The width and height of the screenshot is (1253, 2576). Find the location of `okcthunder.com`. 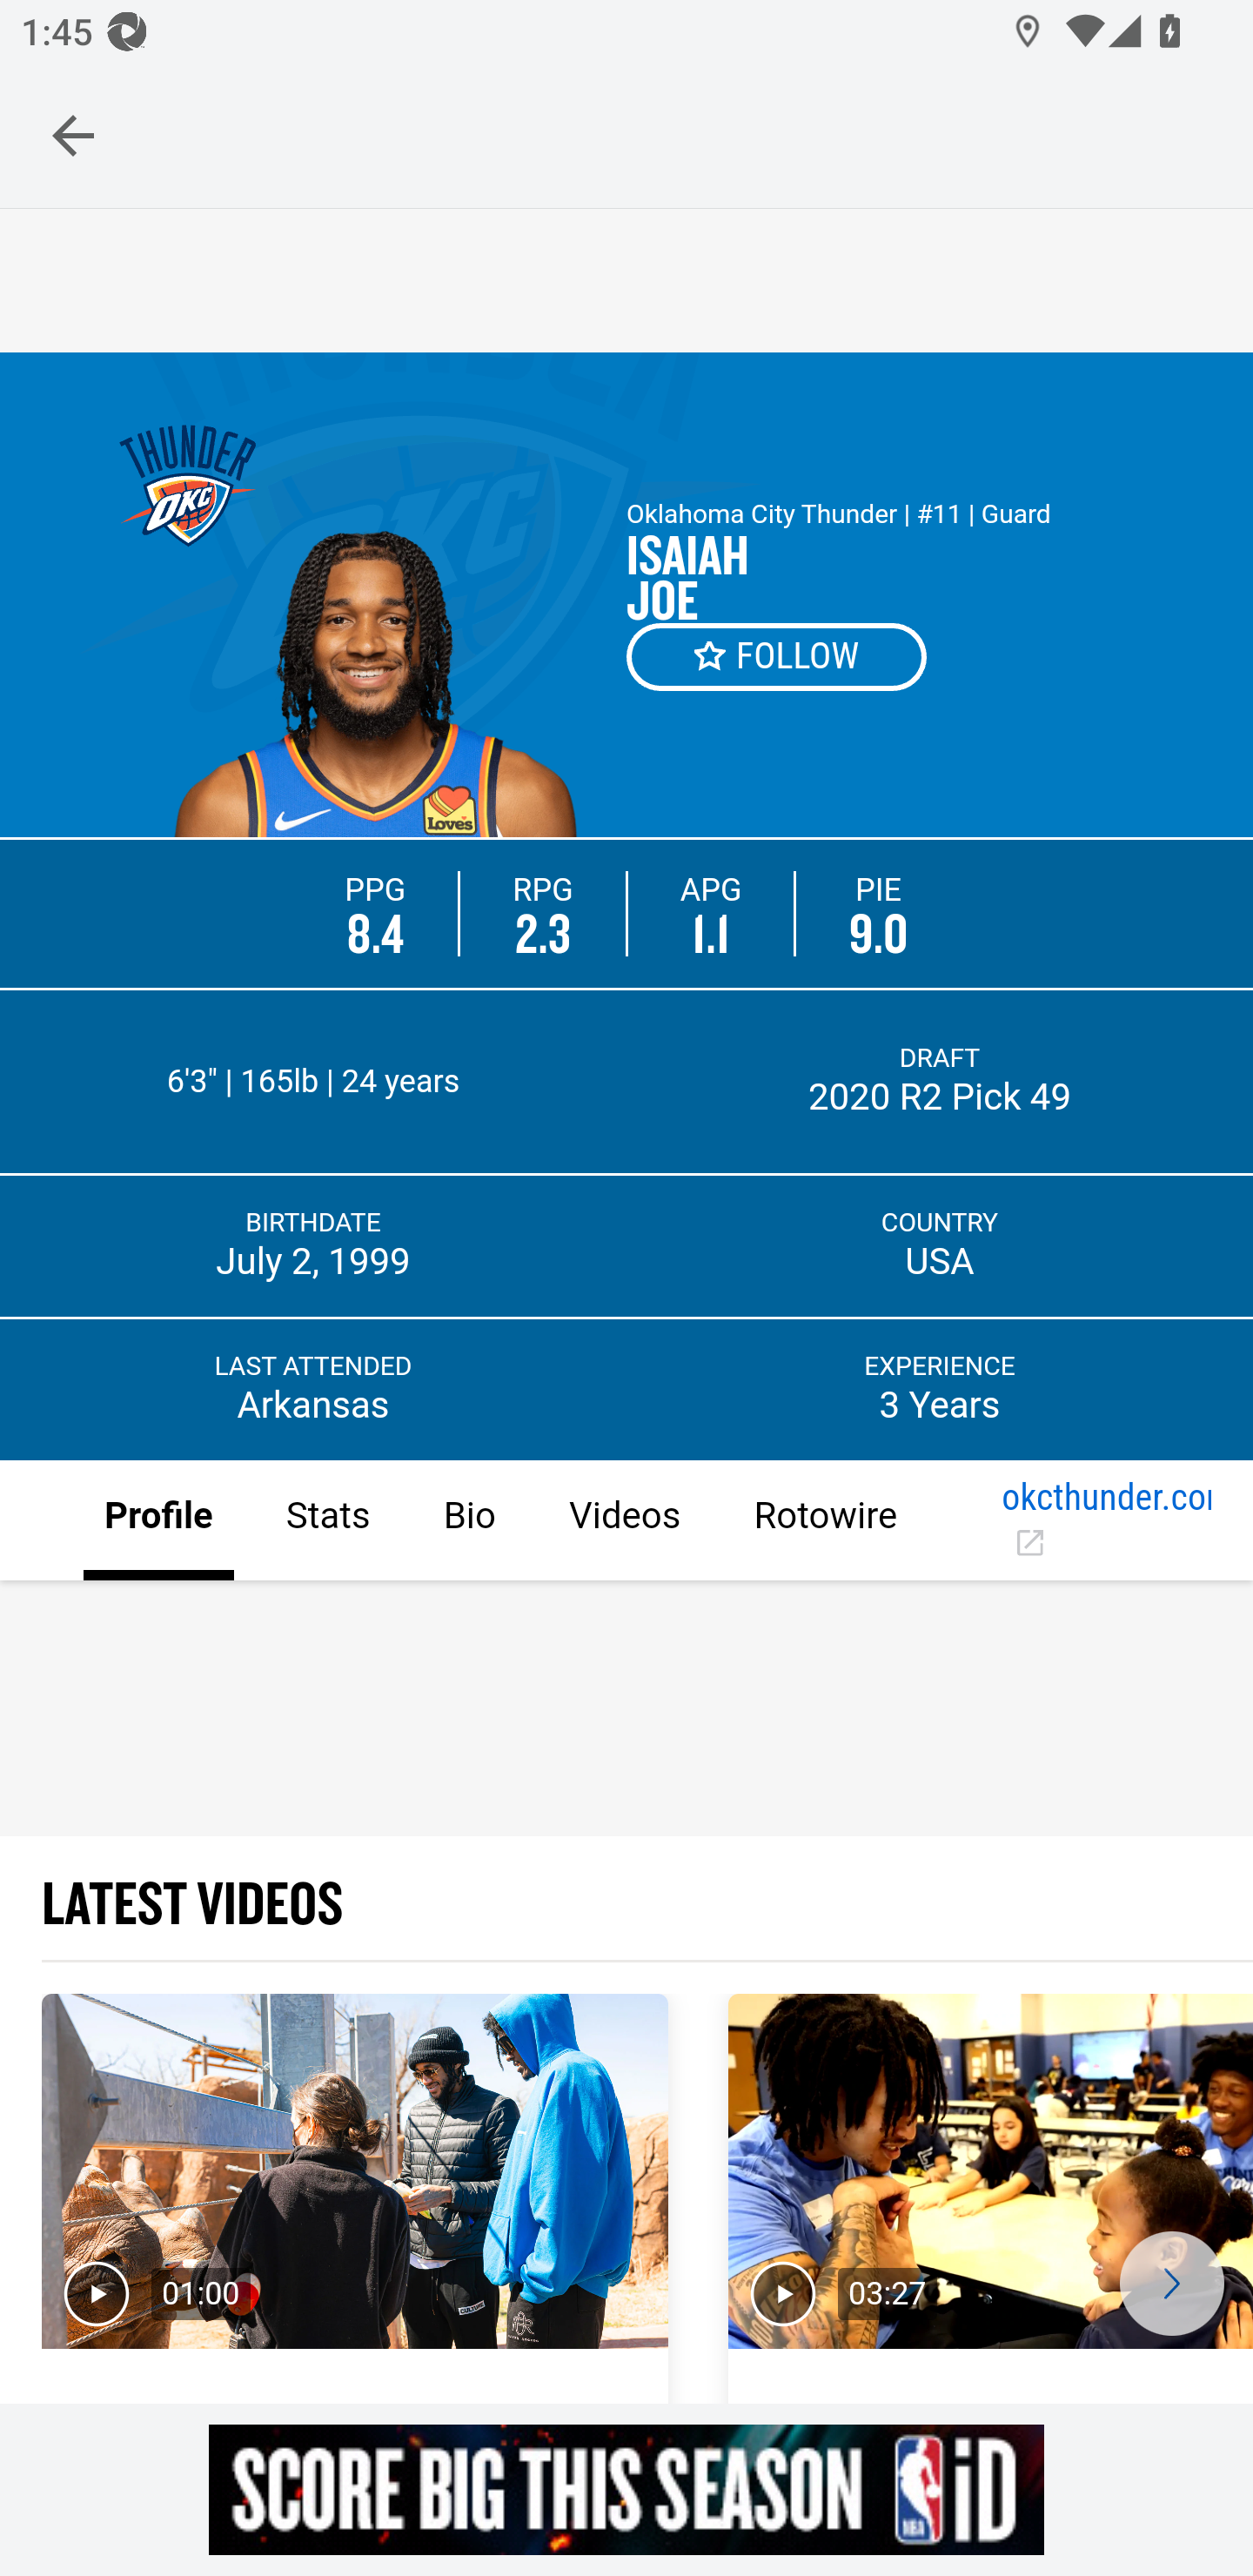

okcthunder.com is located at coordinates (1105, 1522).